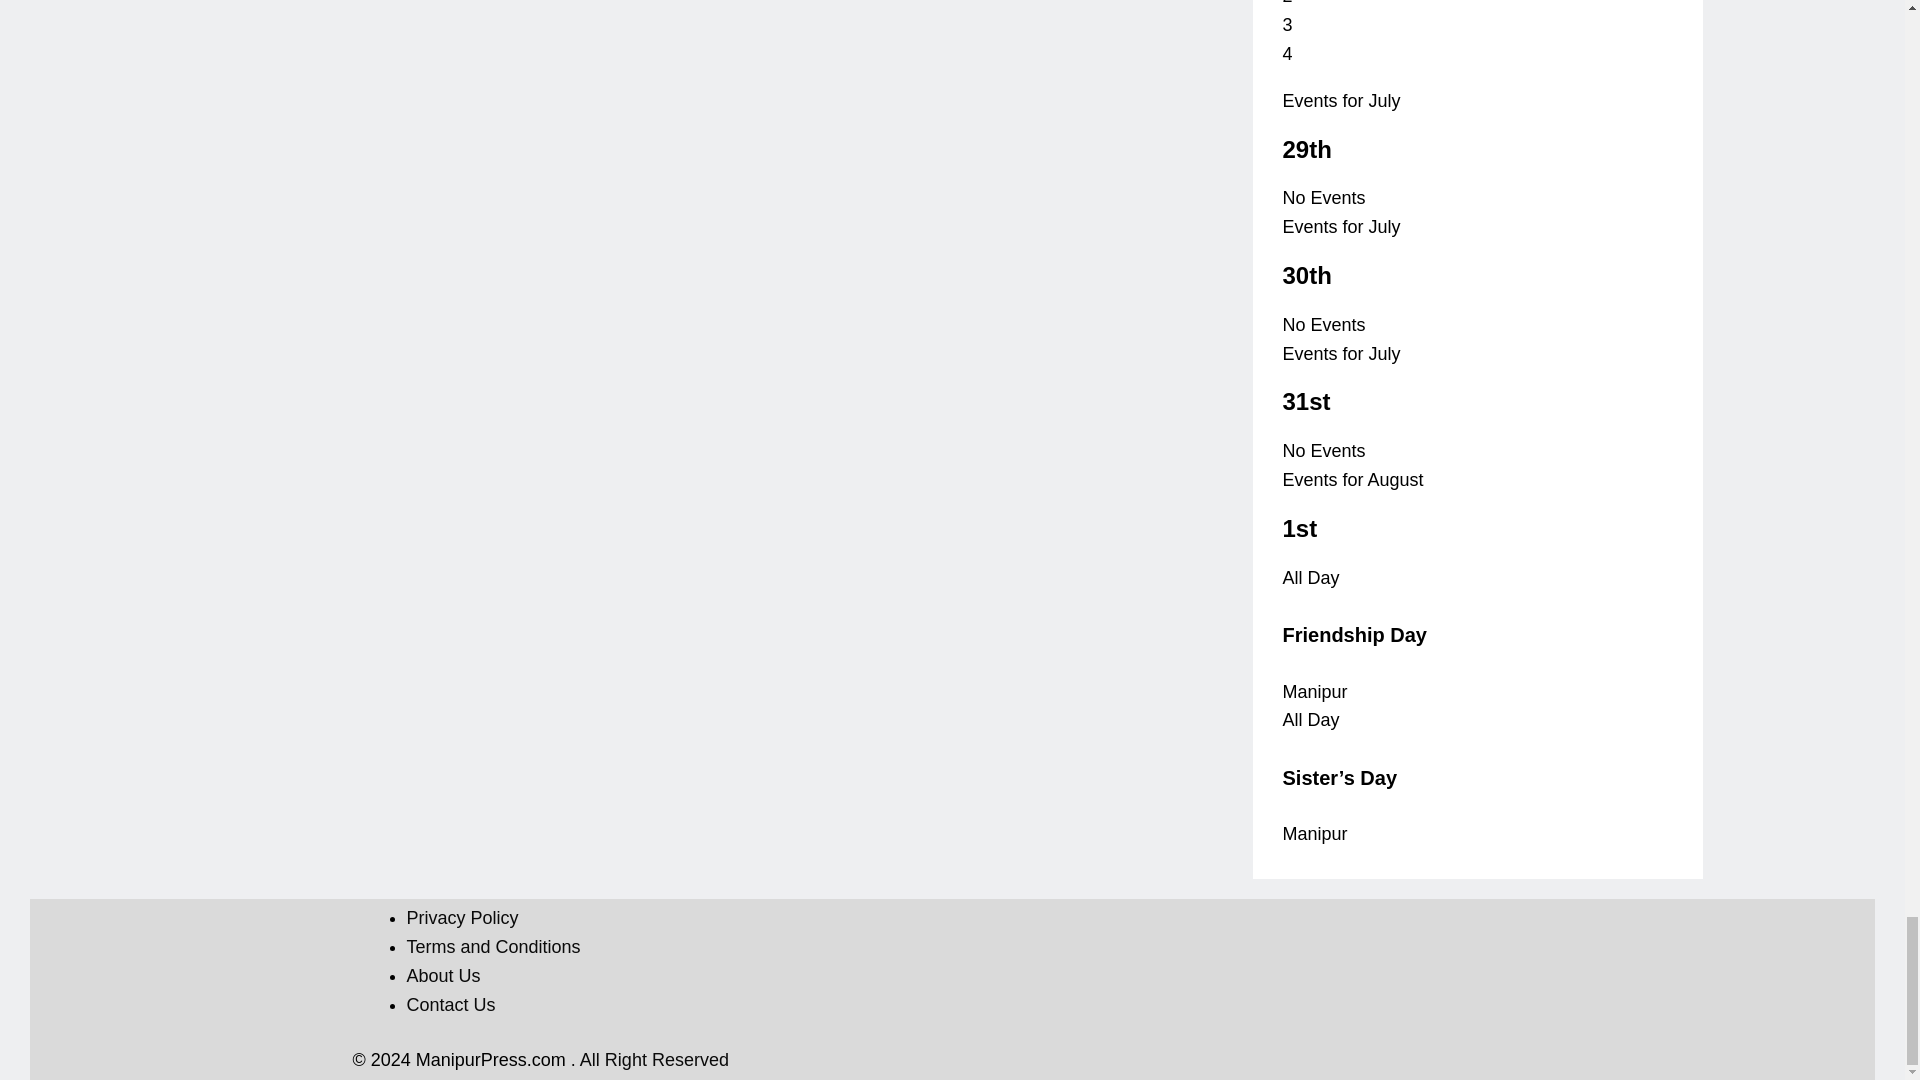 The image size is (1920, 1080). I want to click on Privacy Policy, so click(462, 918).